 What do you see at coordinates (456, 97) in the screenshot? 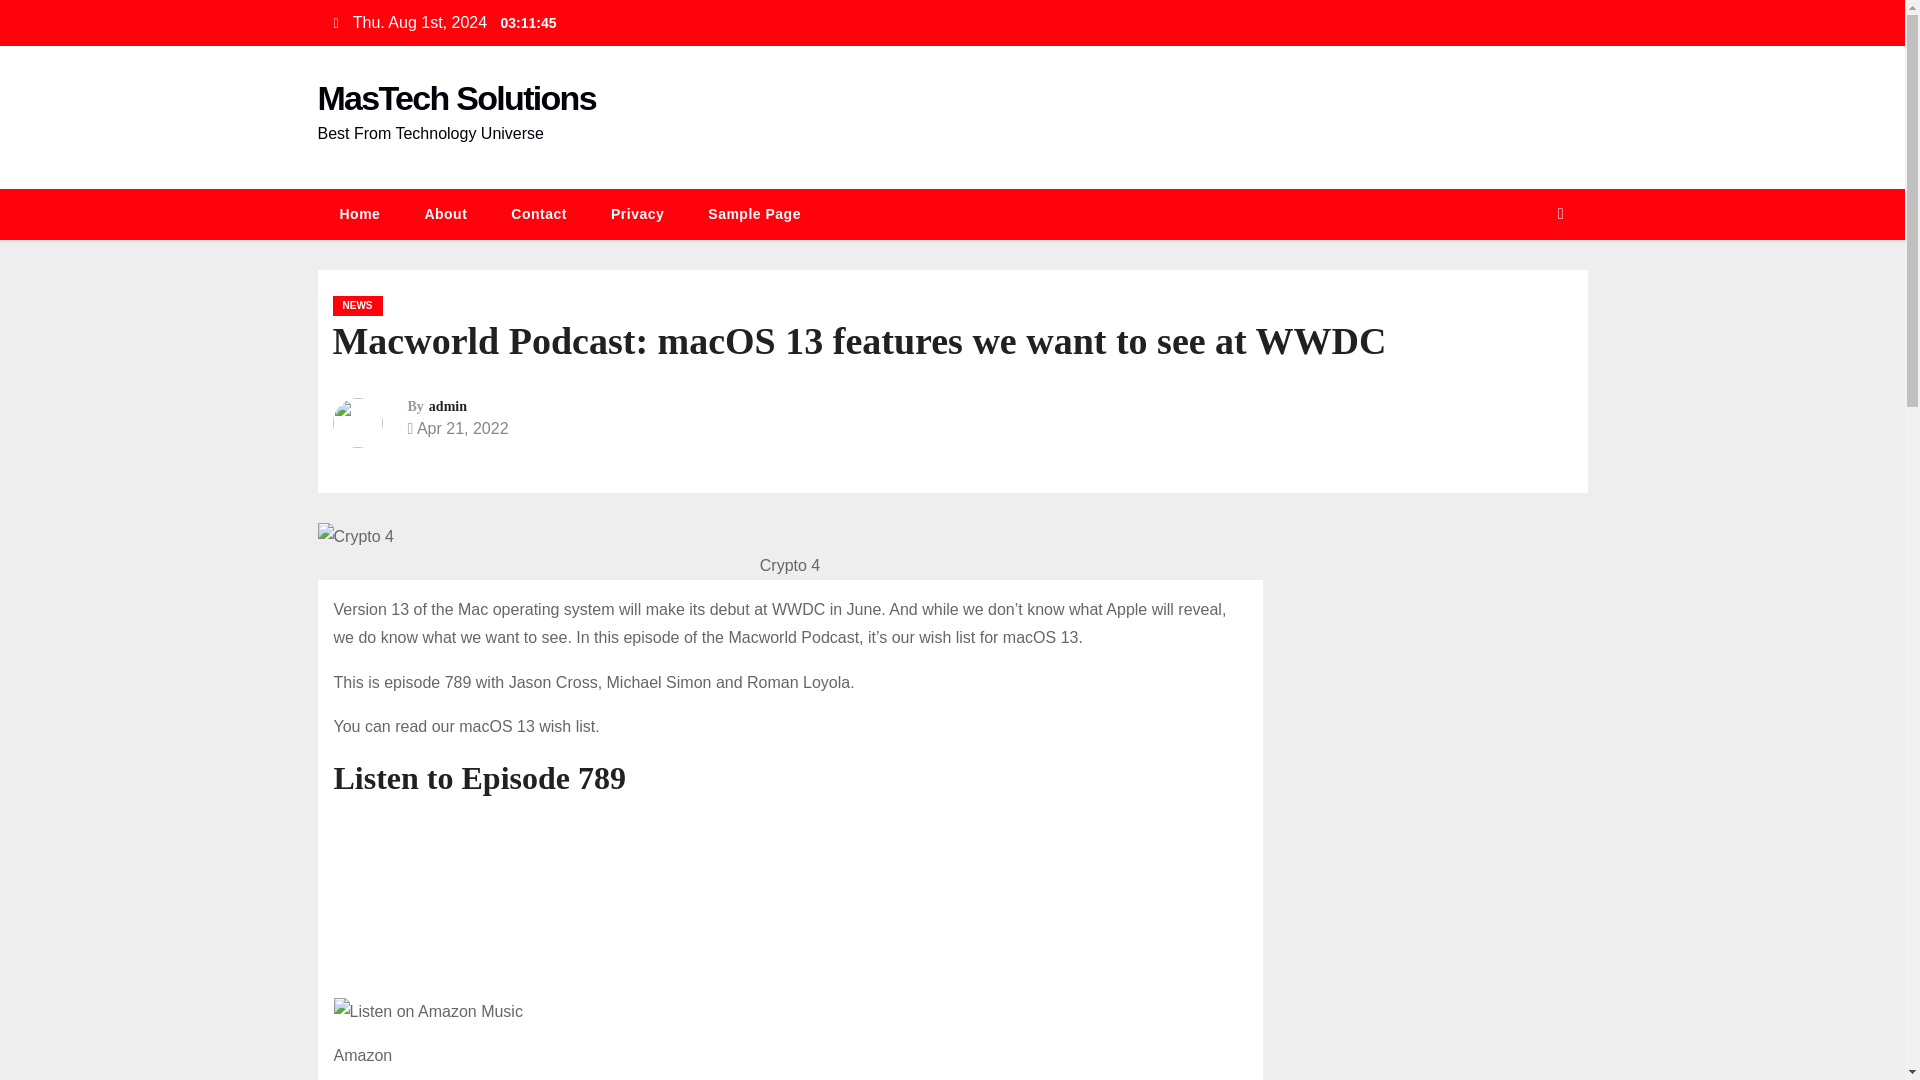
I see `MasTech Solutions` at bounding box center [456, 97].